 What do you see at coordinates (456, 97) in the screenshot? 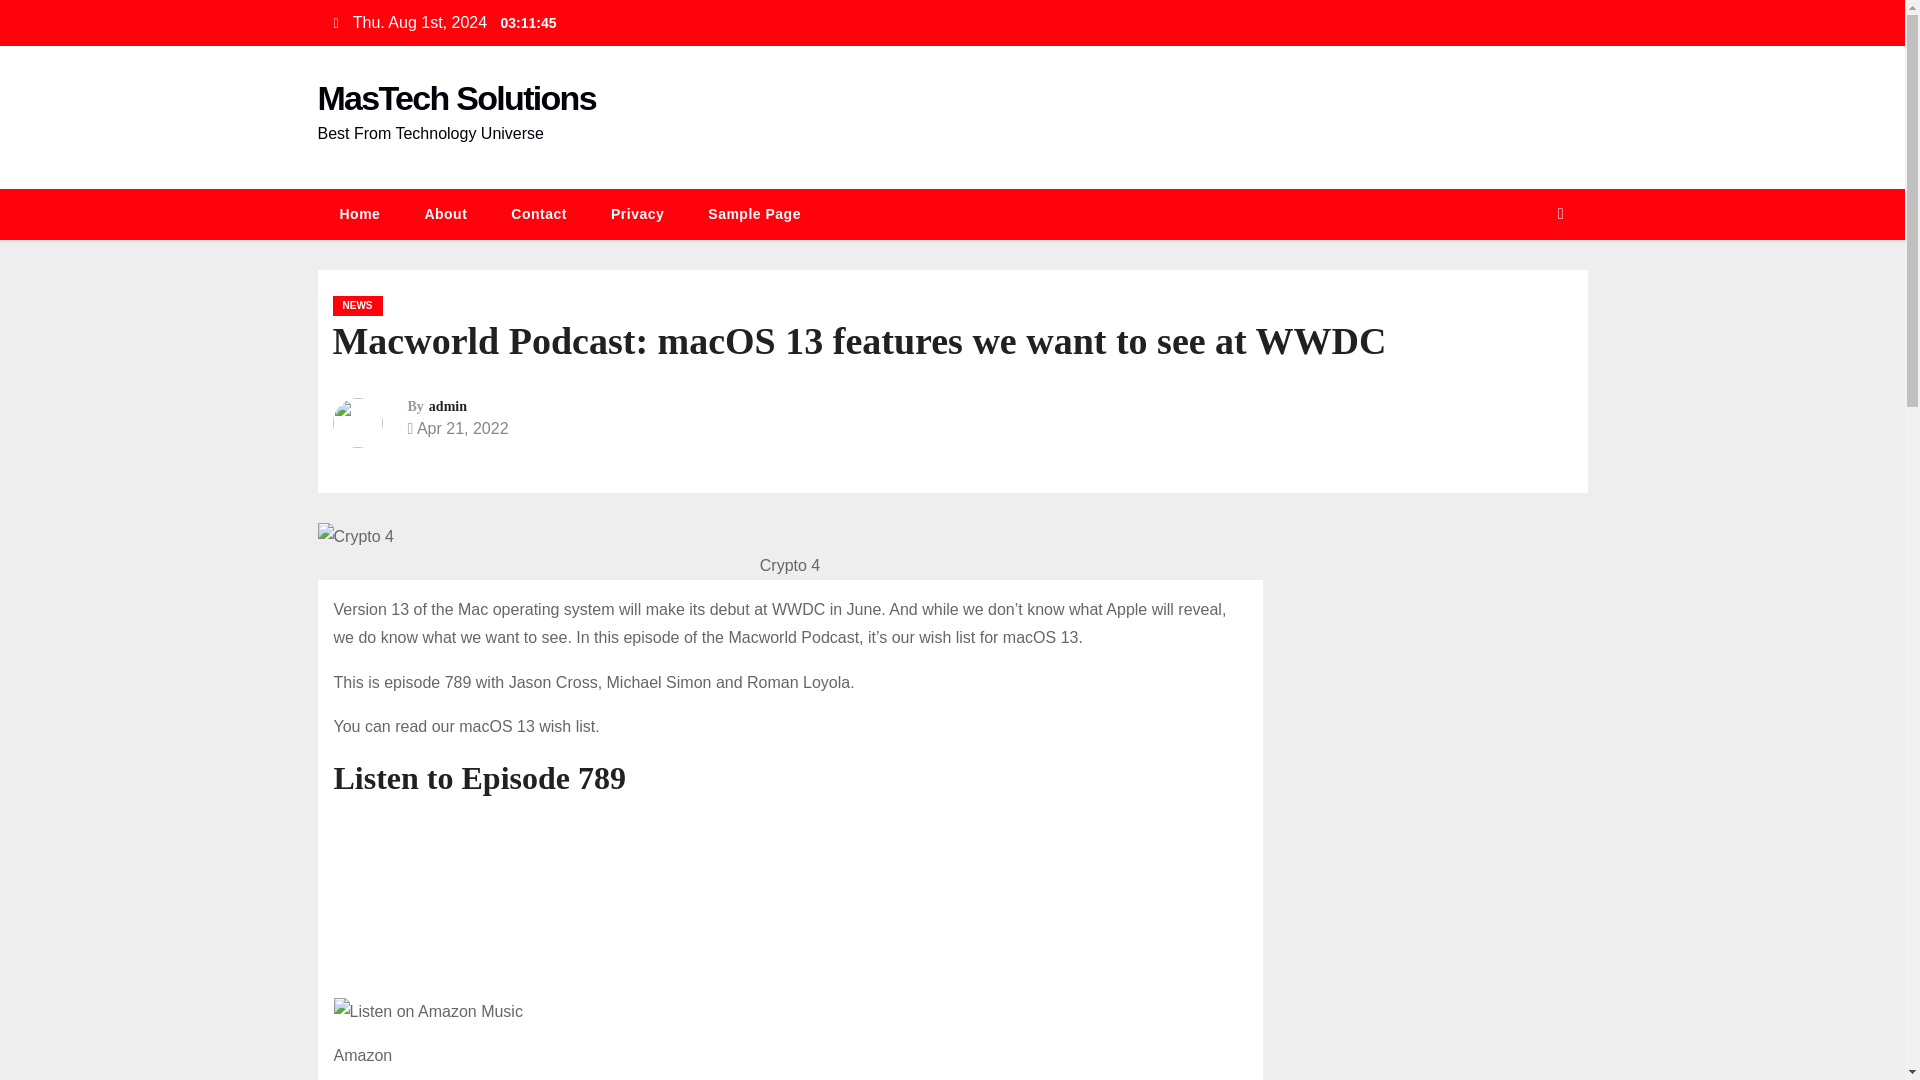
I see `MasTech Solutions` at bounding box center [456, 97].